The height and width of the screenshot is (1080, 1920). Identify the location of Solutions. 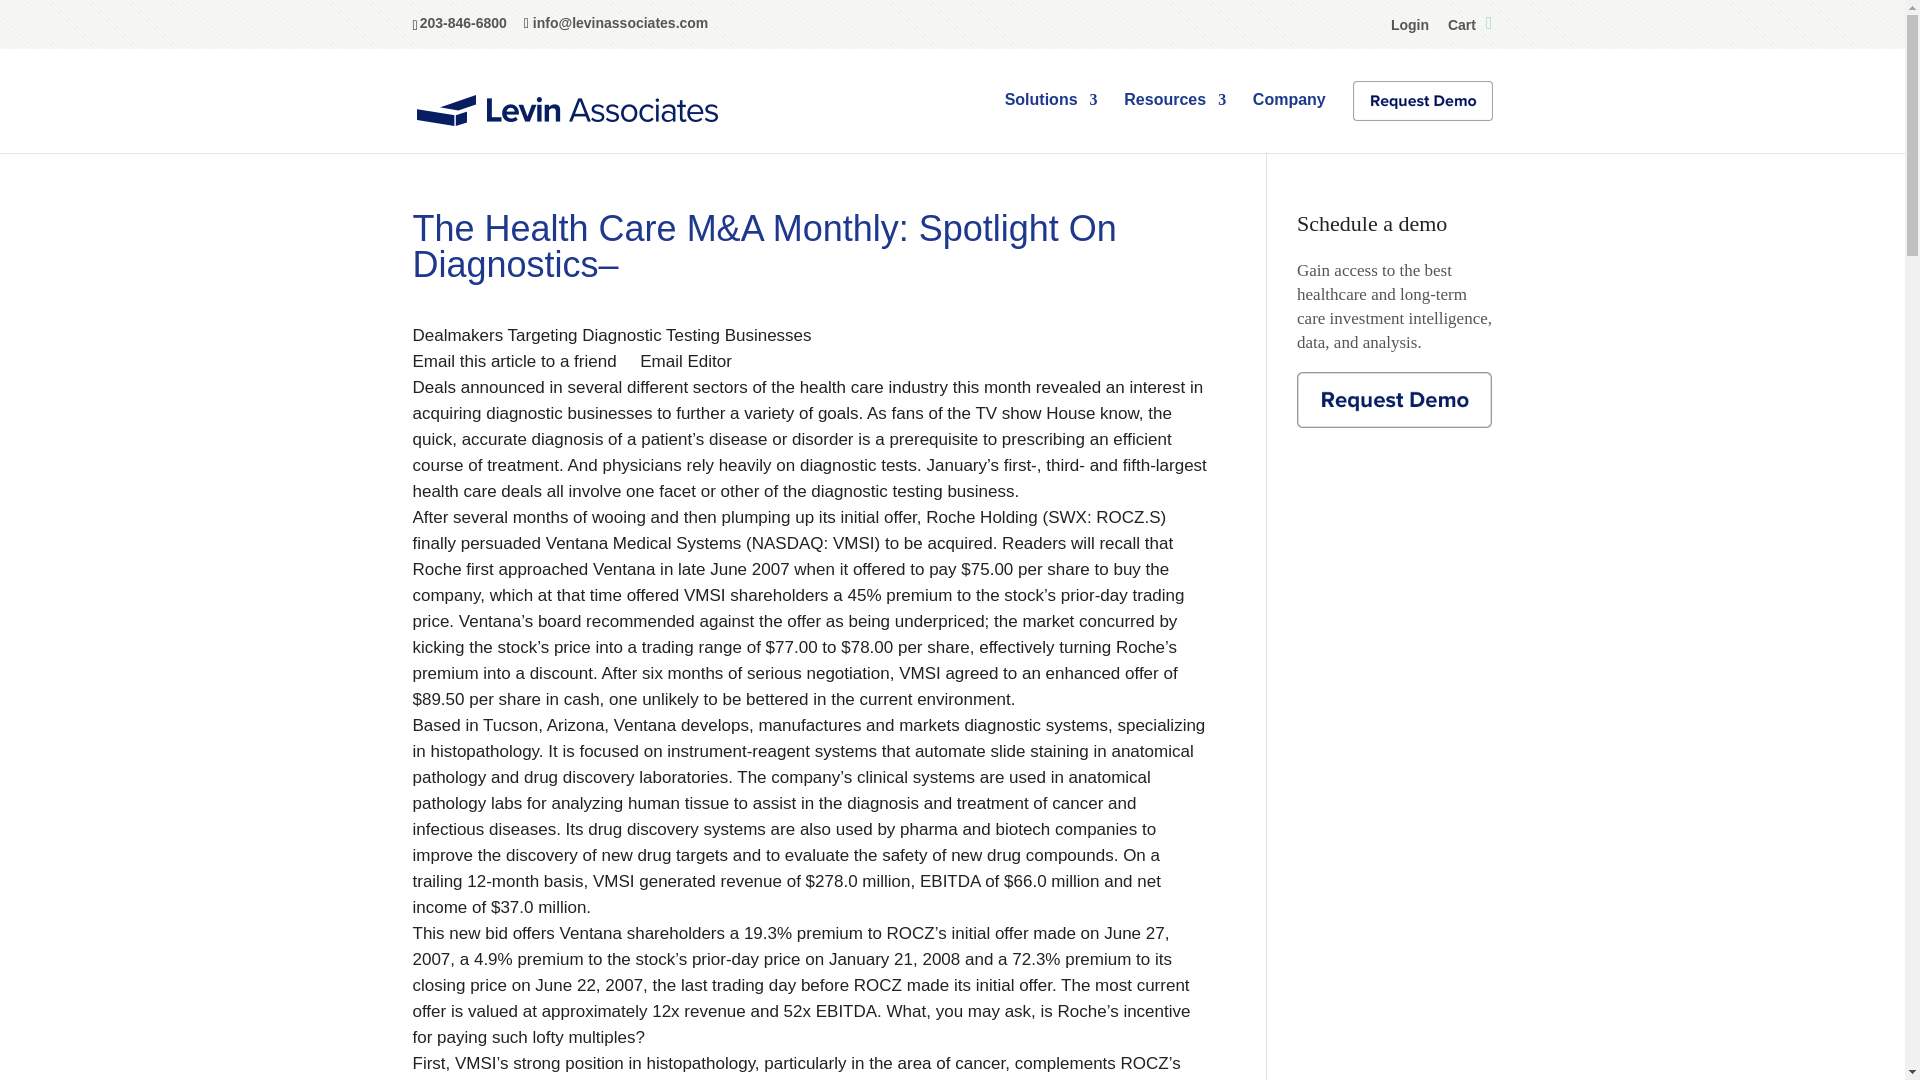
(1051, 116).